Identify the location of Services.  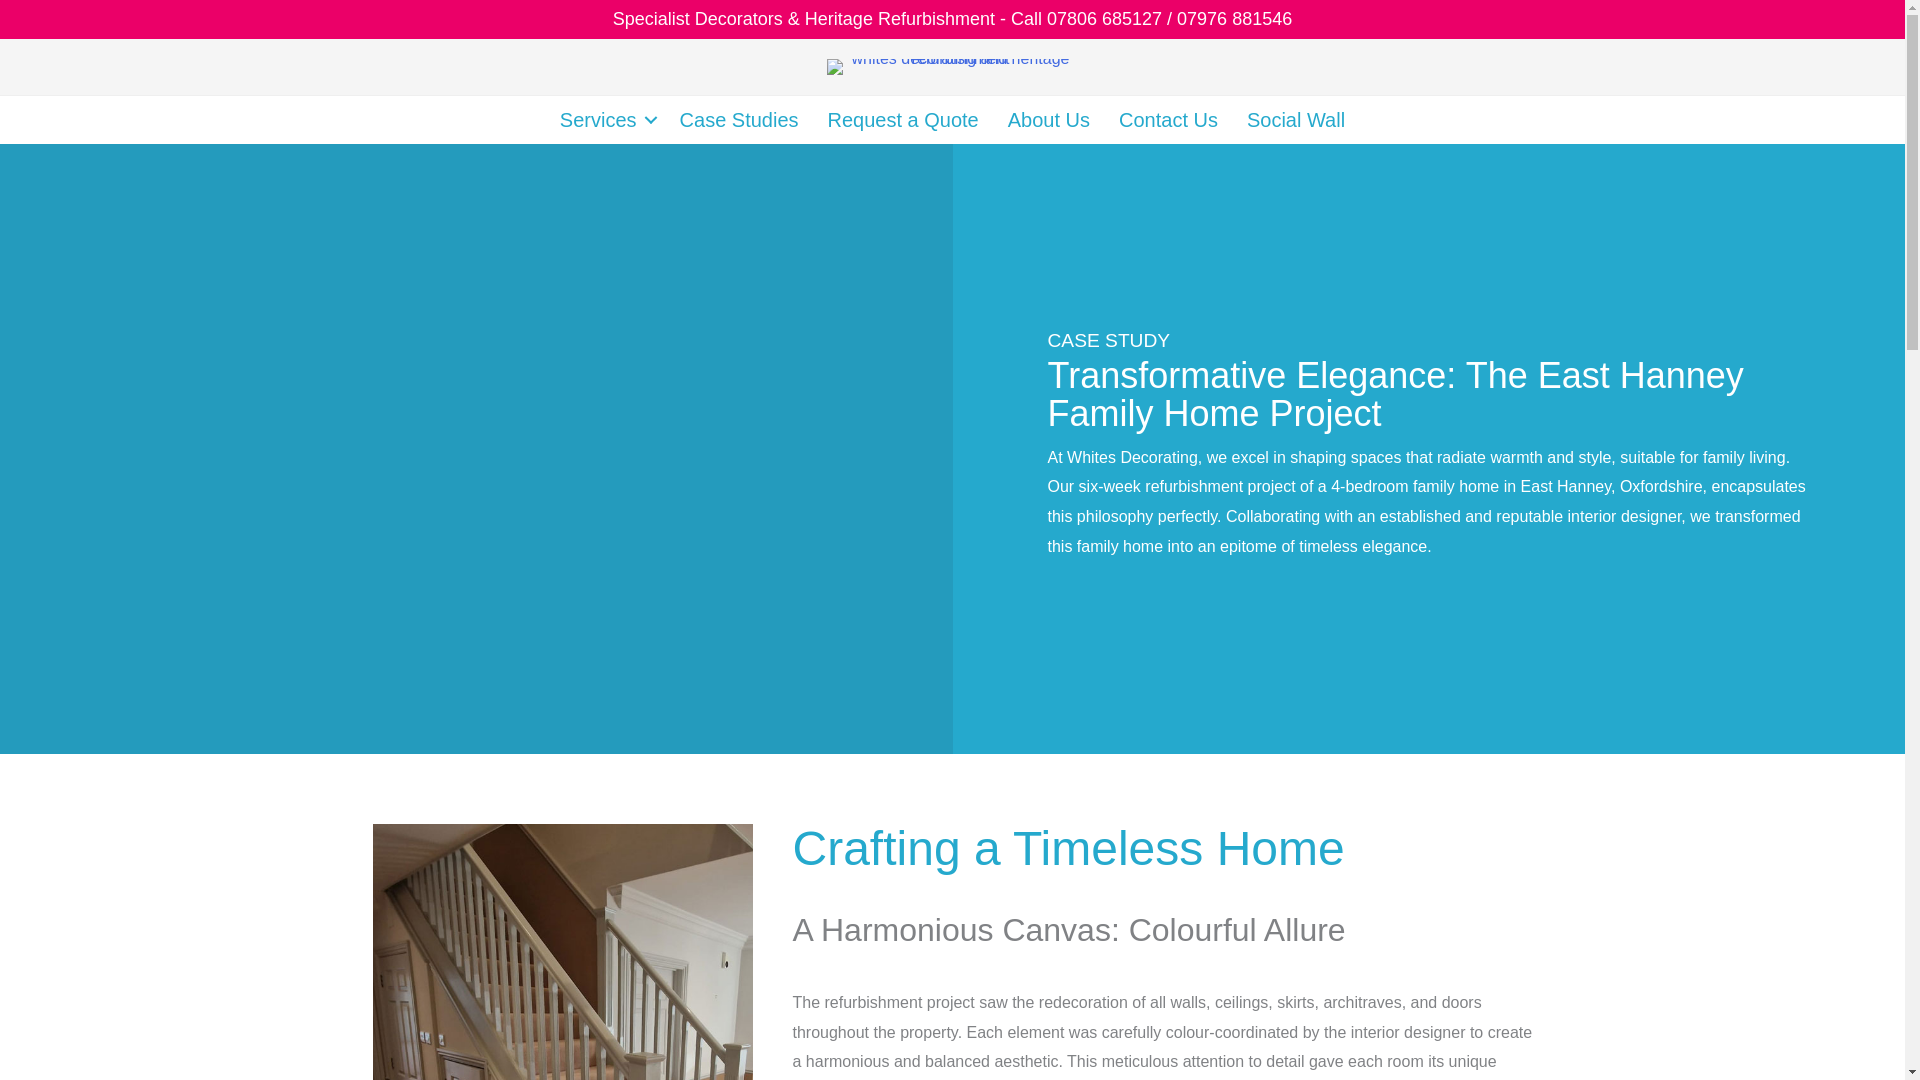
(604, 120).